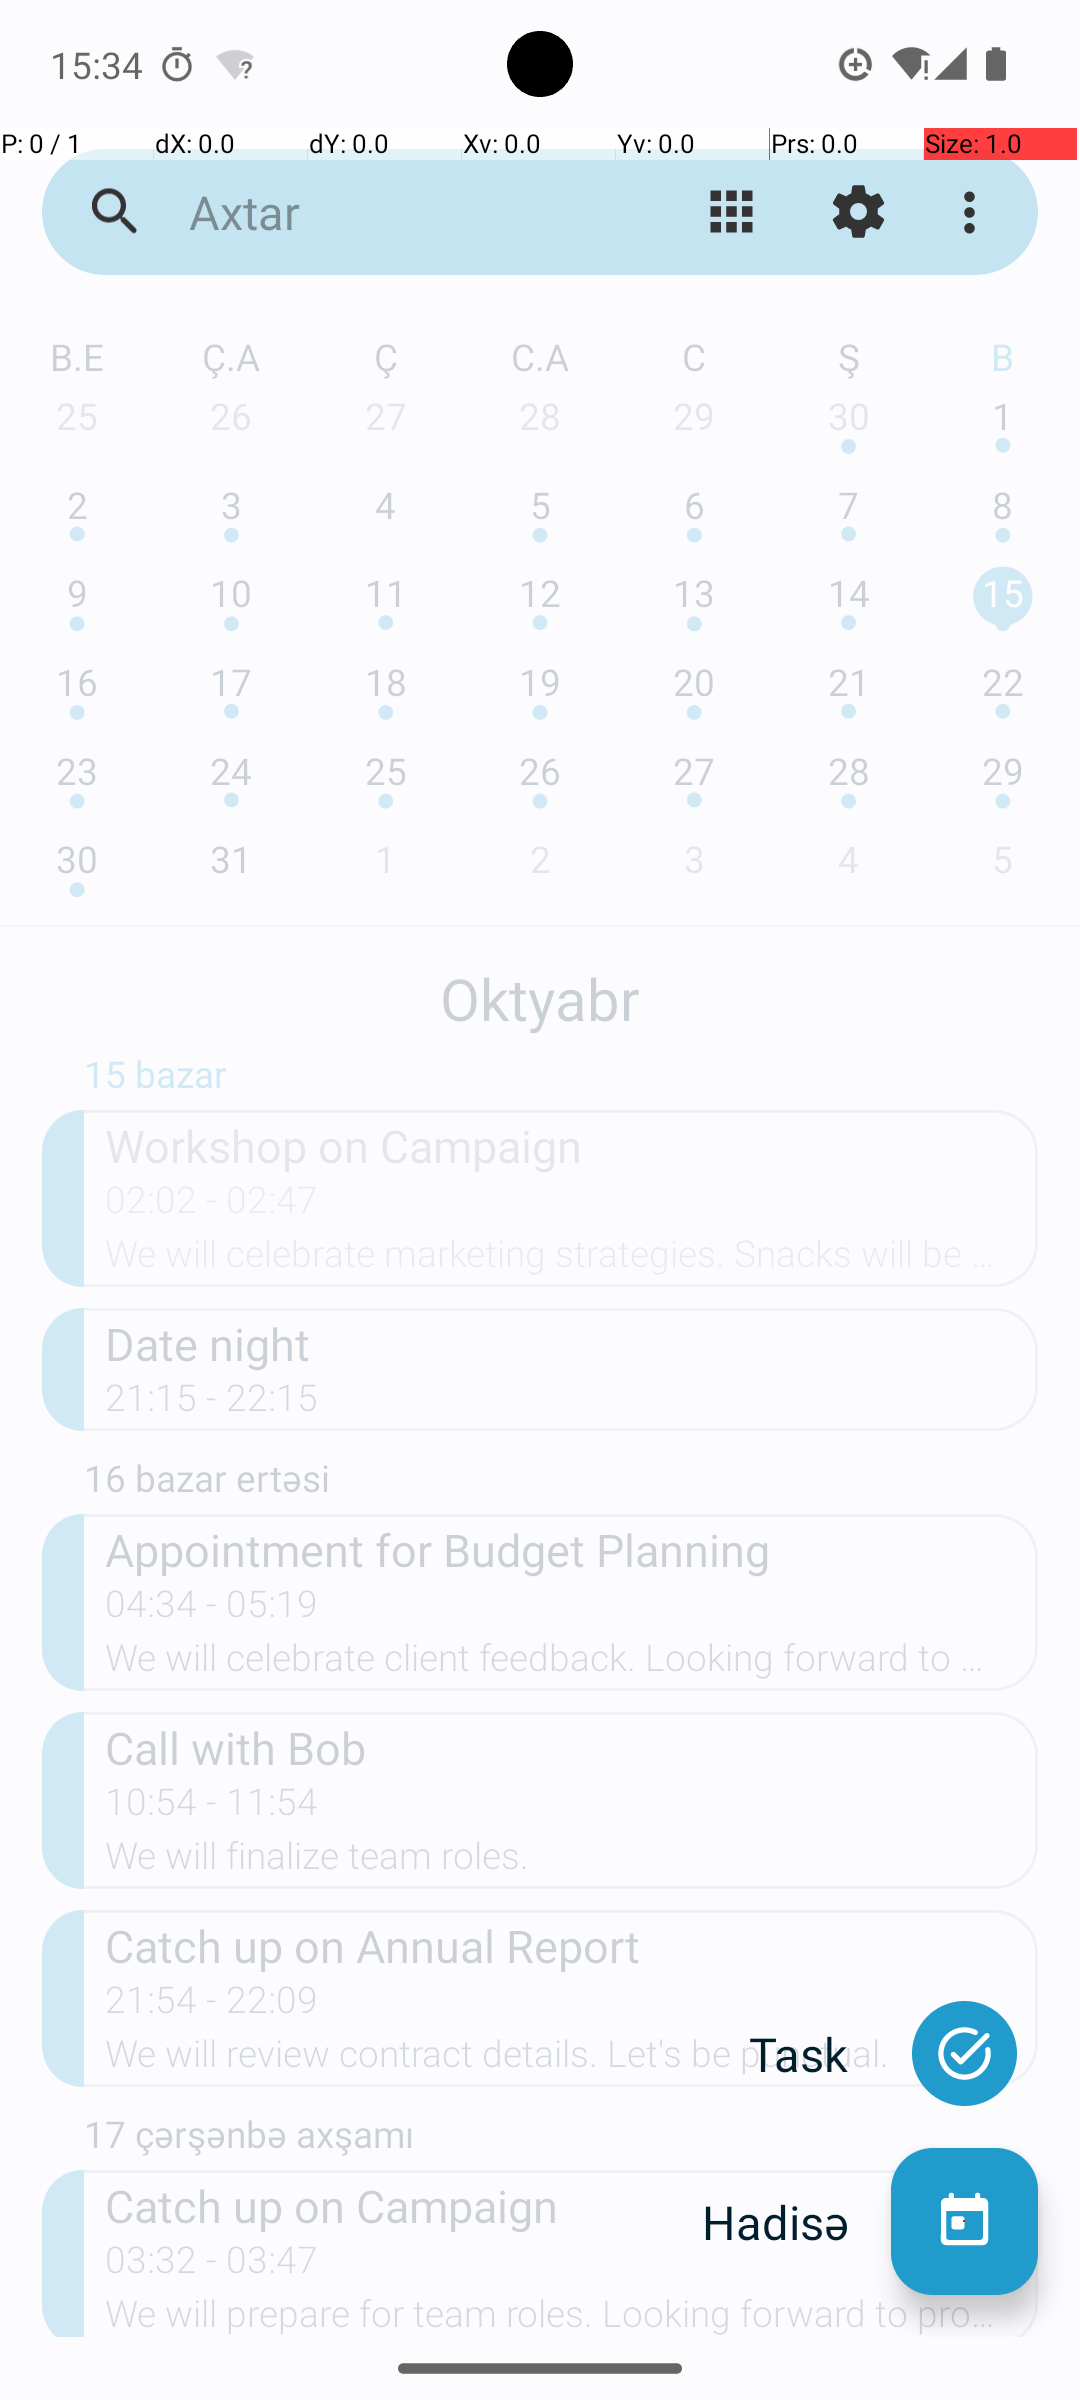 The width and height of the screenshot is (1080, 2400). I want to click on 21:54 - 22:09, so click(212, 2006).